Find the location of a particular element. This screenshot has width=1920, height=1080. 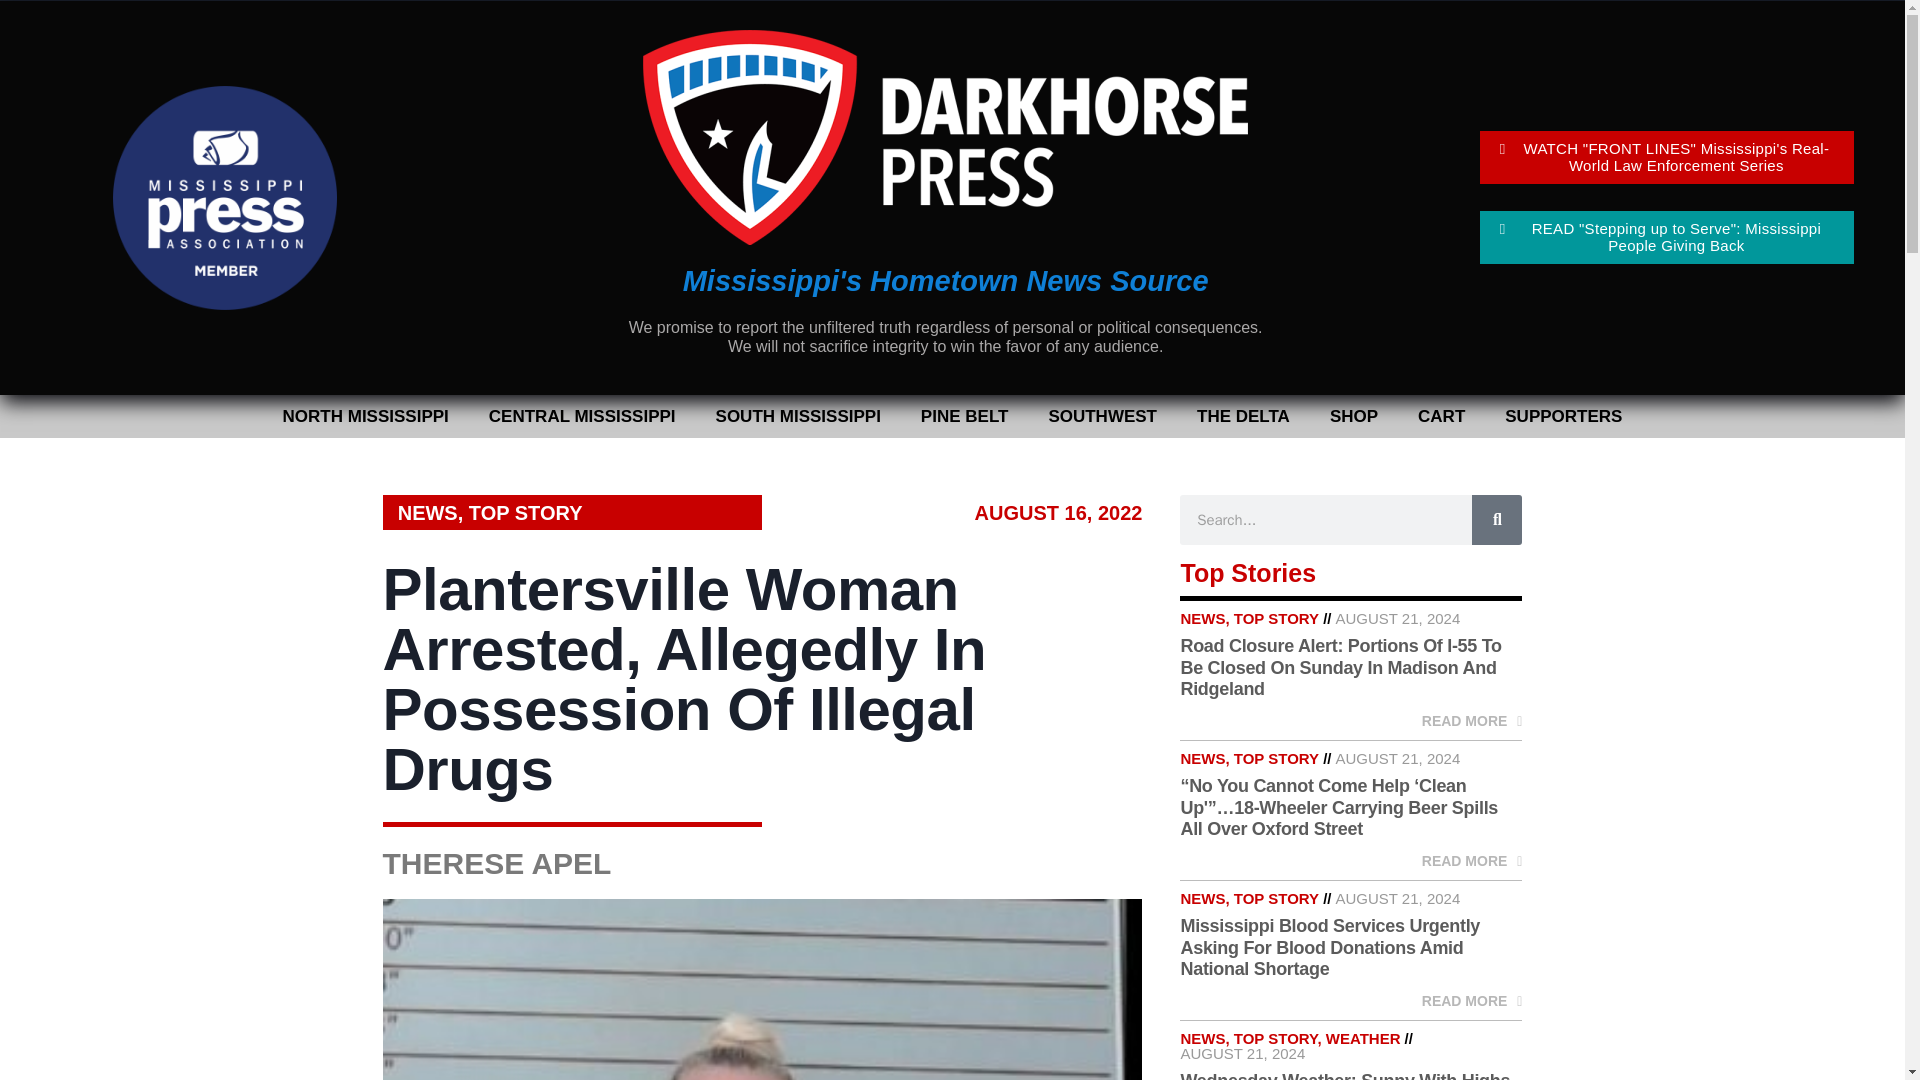

SHOP is located at coordinates (1353, 416).